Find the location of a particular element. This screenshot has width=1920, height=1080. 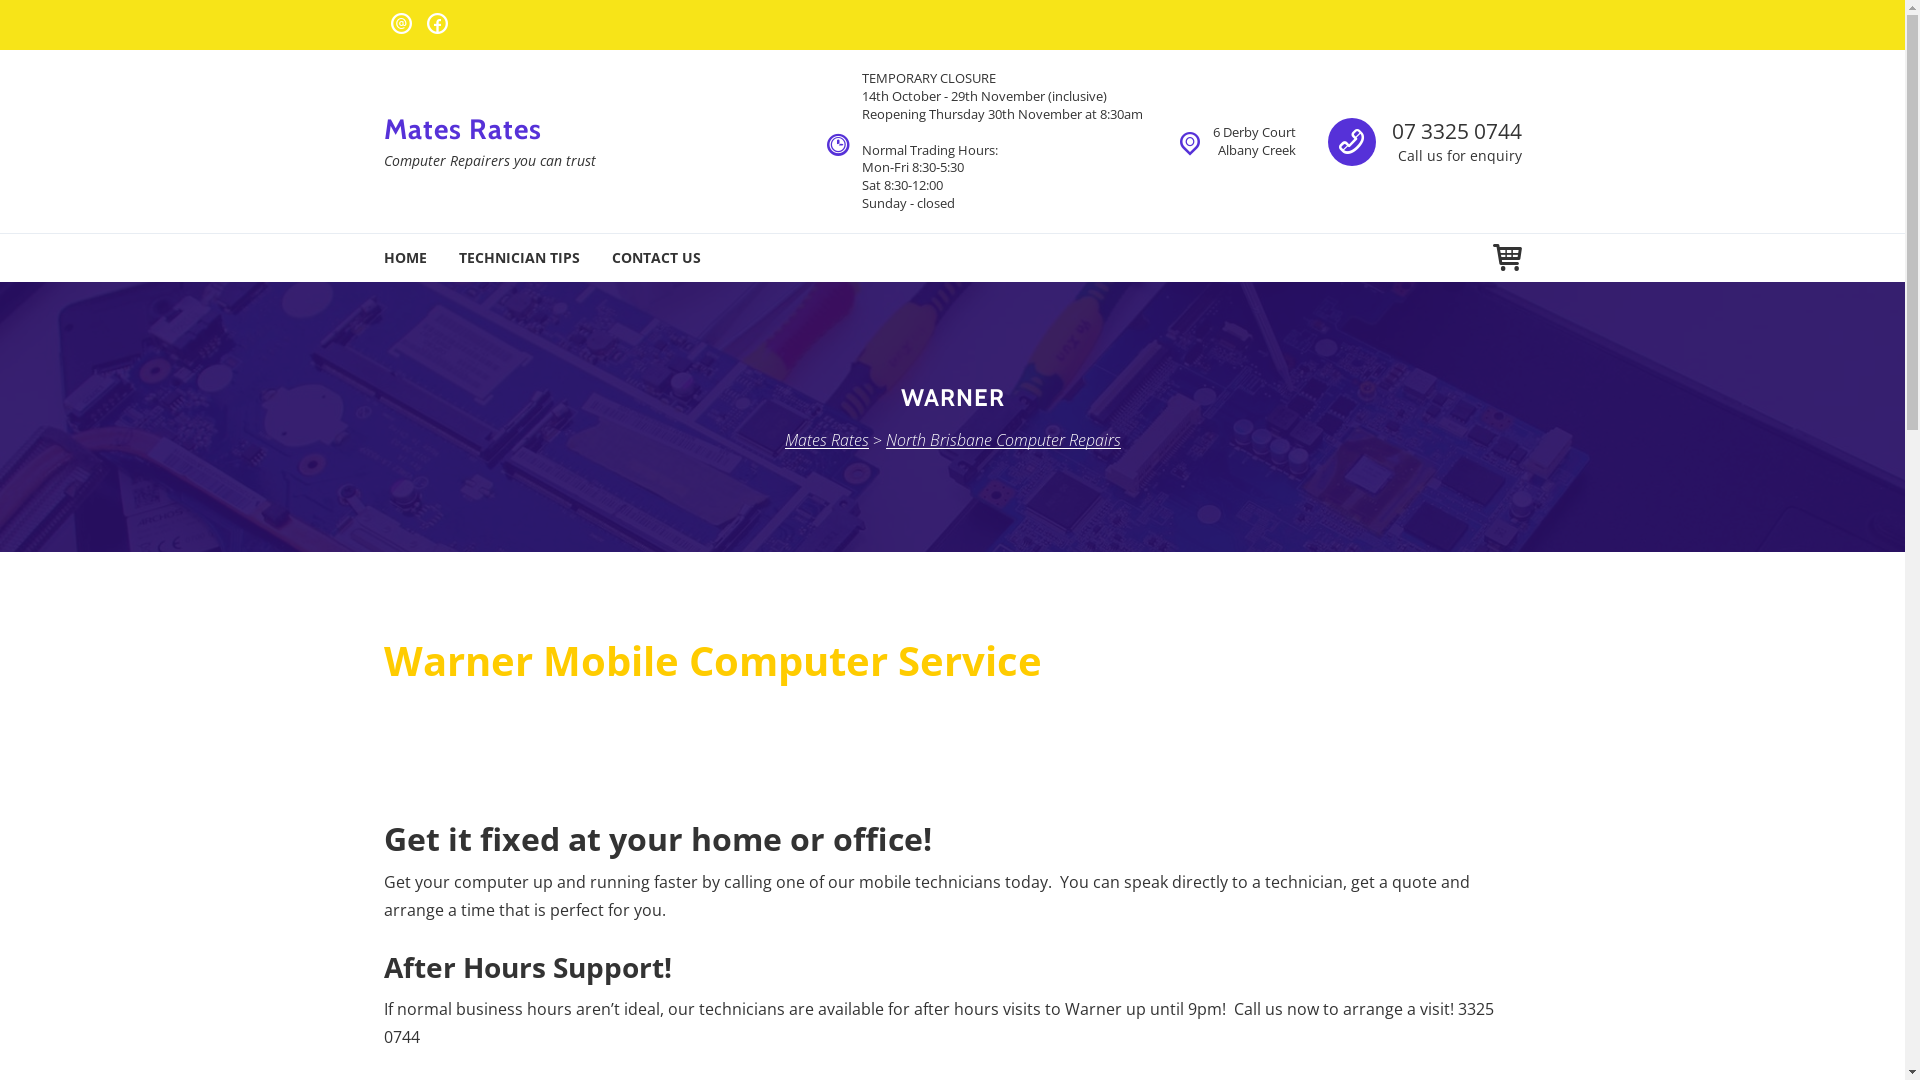

HOME is located at coordinates (406, 258).